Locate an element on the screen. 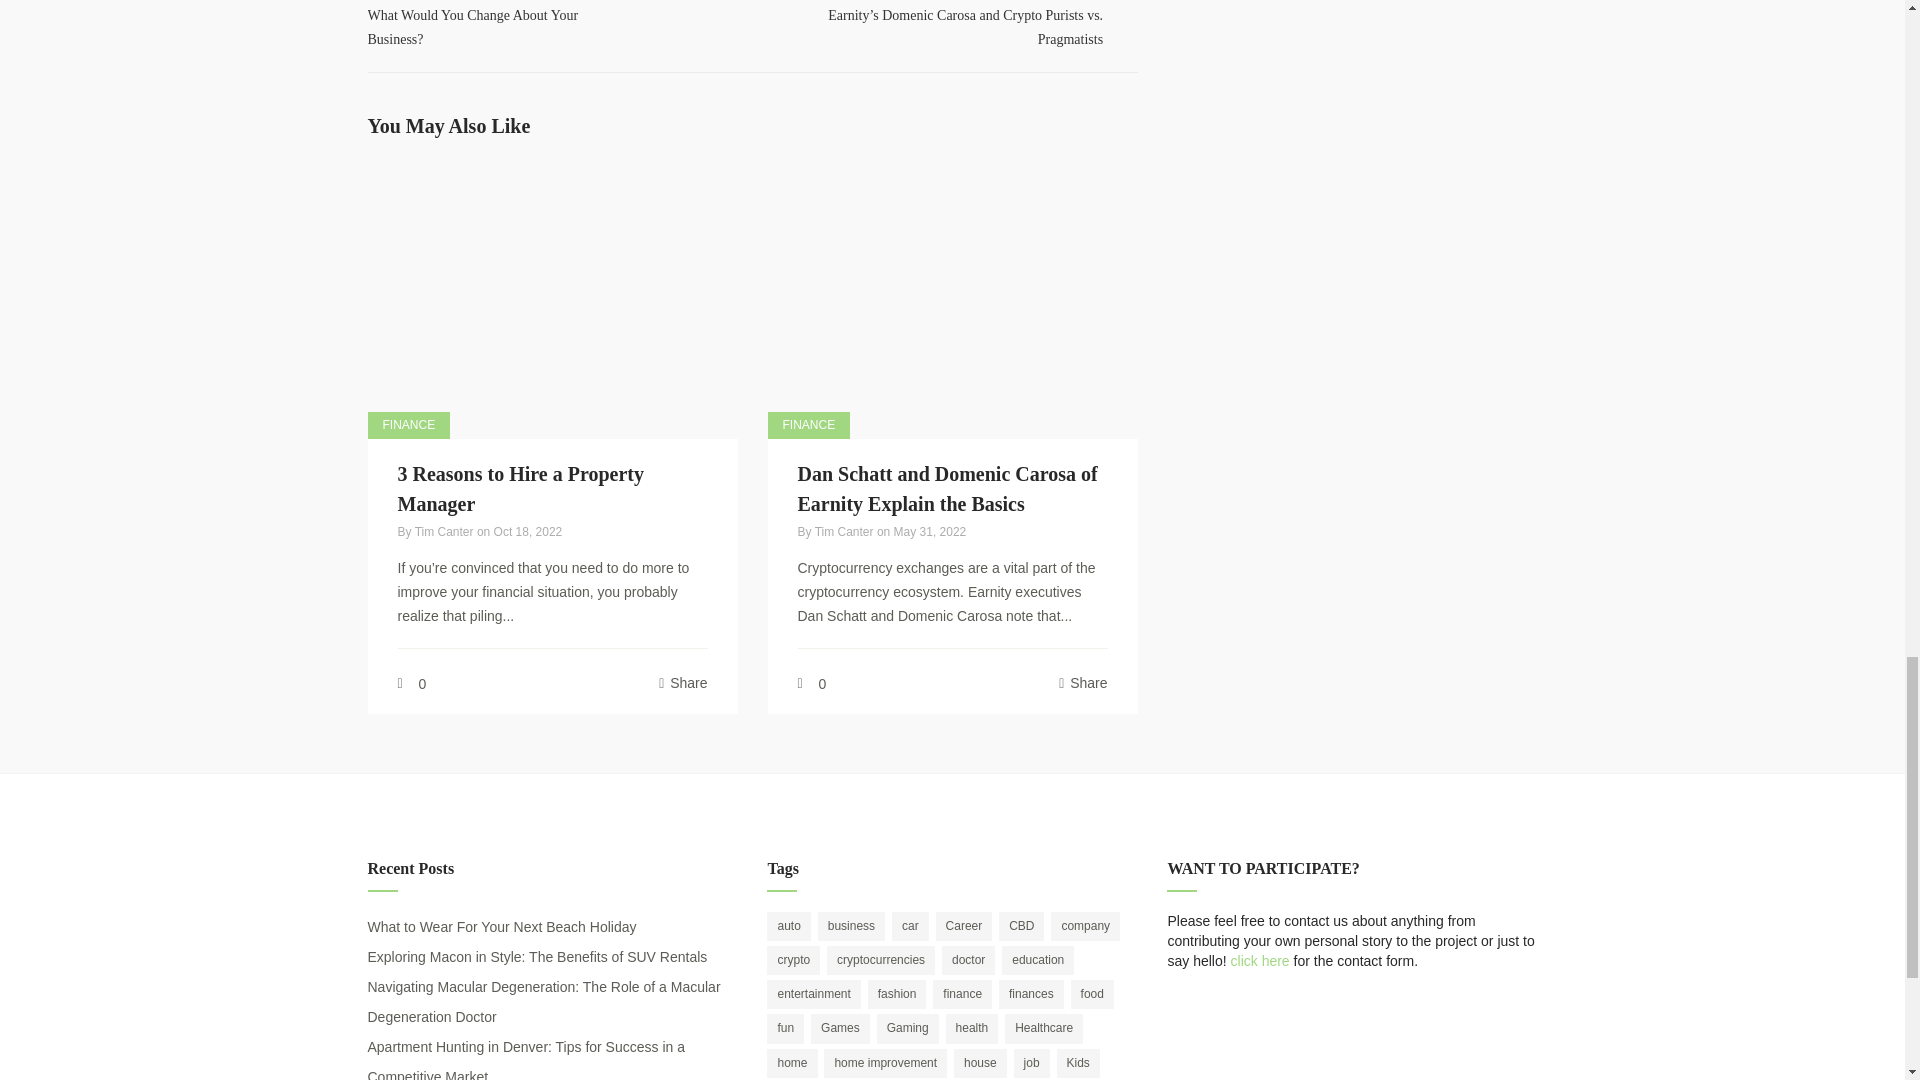 This screenshot has height=1080, width=1920. prev post is located at coordinates (502, 30).